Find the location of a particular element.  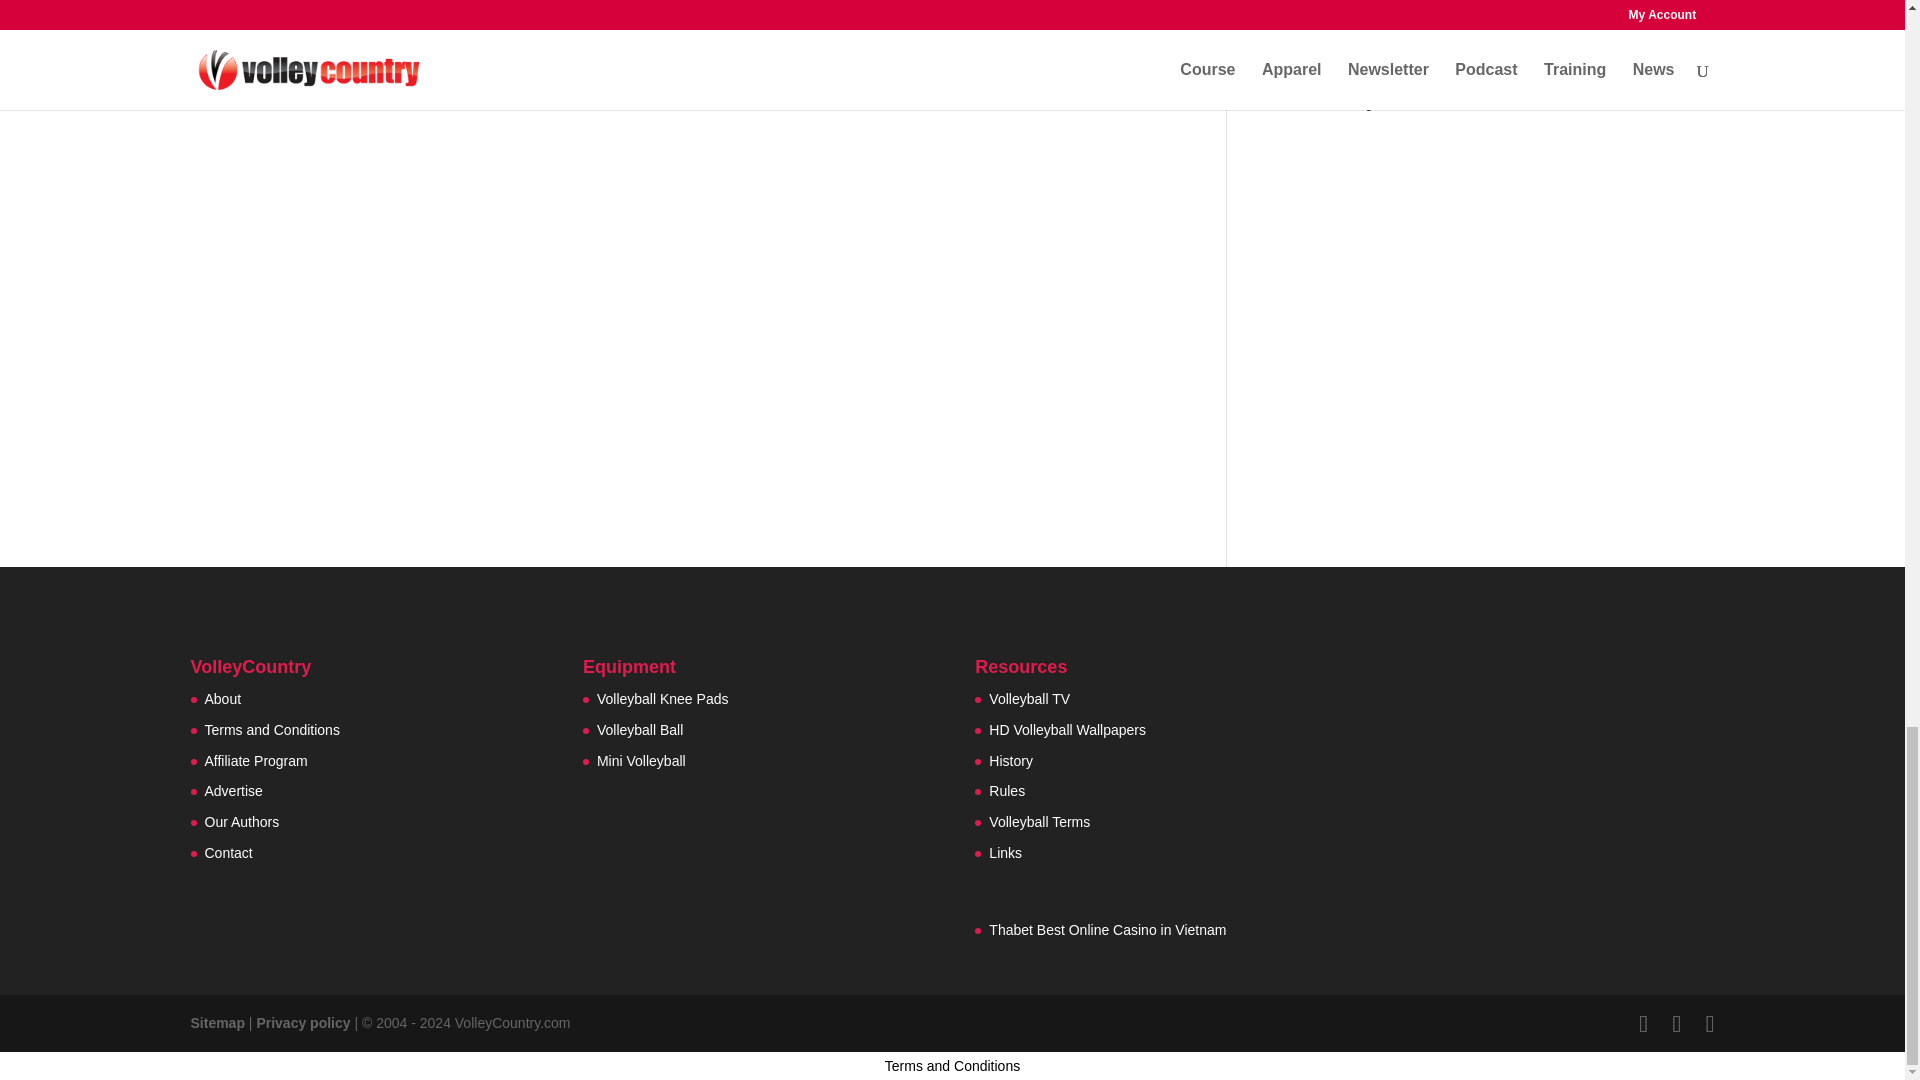

Volleyball Knee Pads is located at coordinates (663, 699).